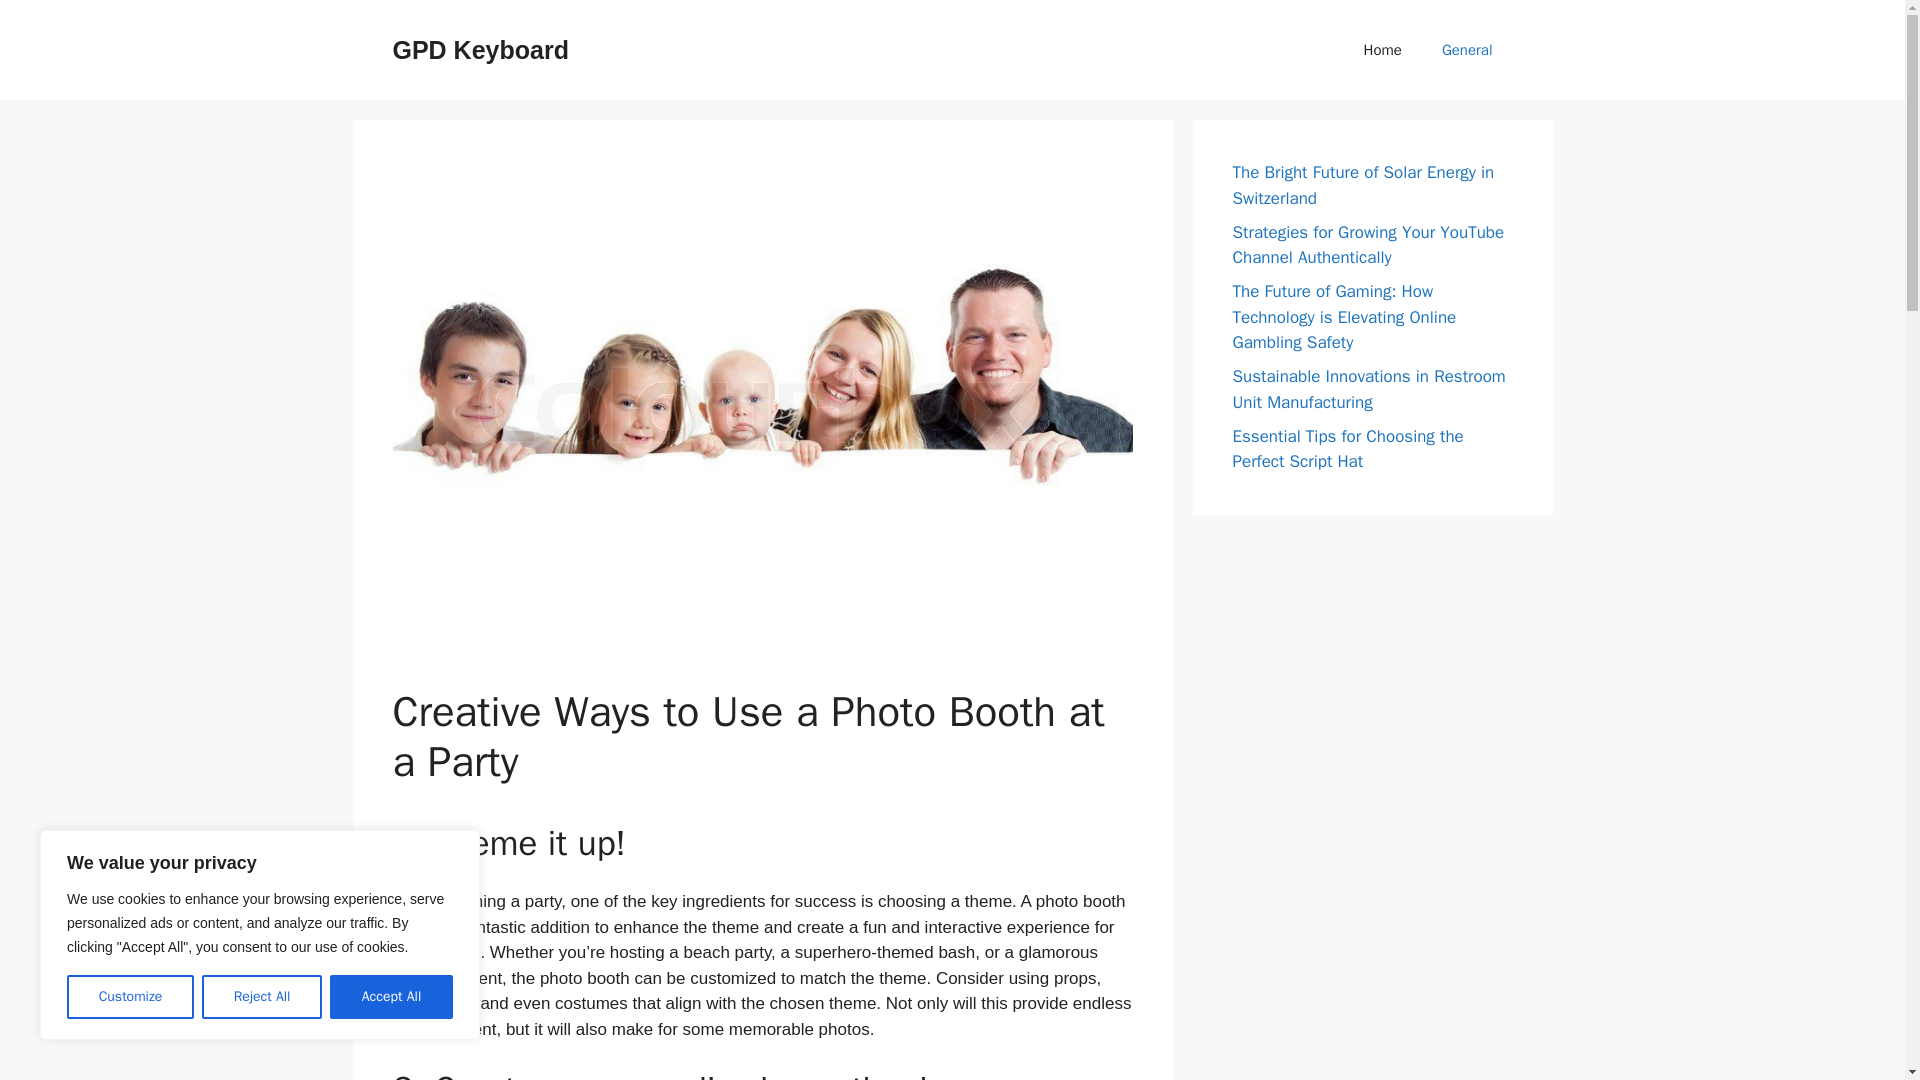 The height and width of the screenshot is (1080, 1920). Describe the element at coordinates (1467, 50) in the screenshot. I see `General` at that location.